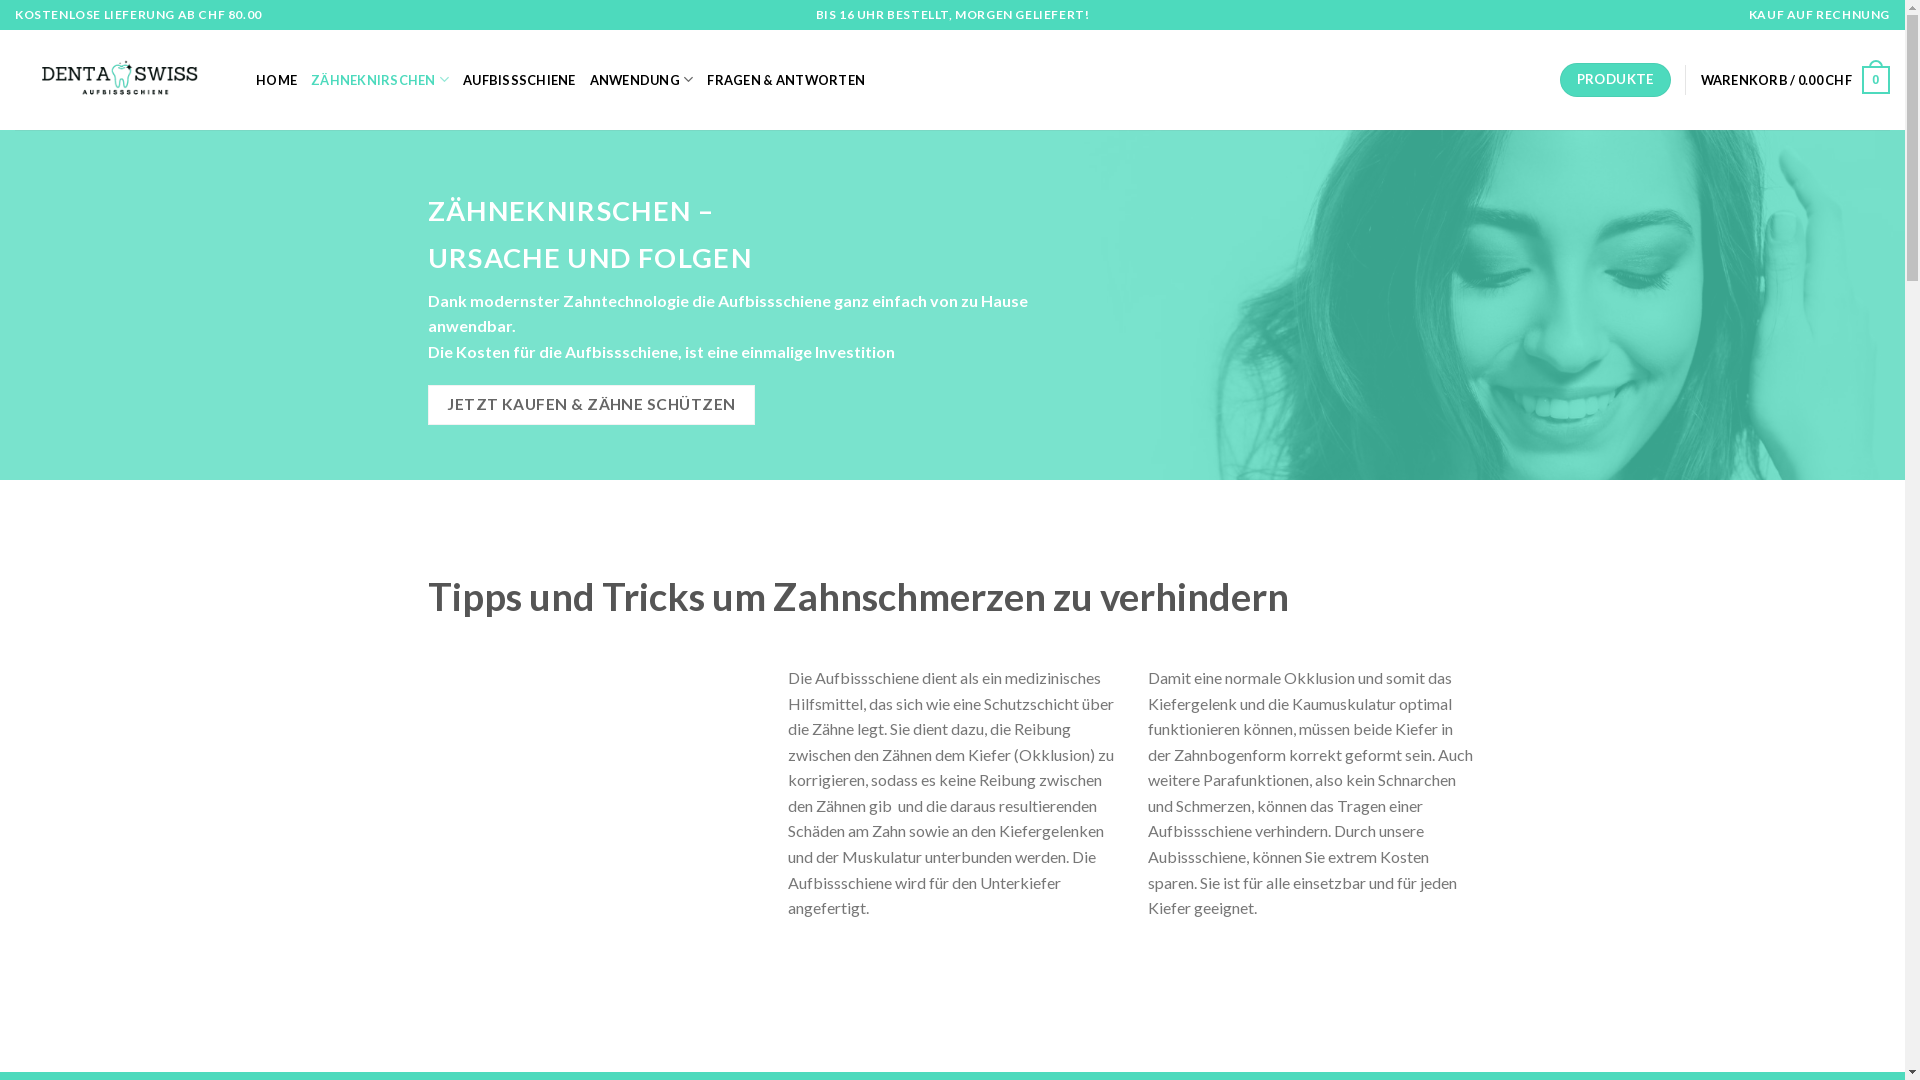 The height and width of the screenshot is (1080, 1920). What do you see at coordinates (786, 80) in the screenshot?
I see `FRAGEN & ANTWORTEN` at bounding box center [786, 80].